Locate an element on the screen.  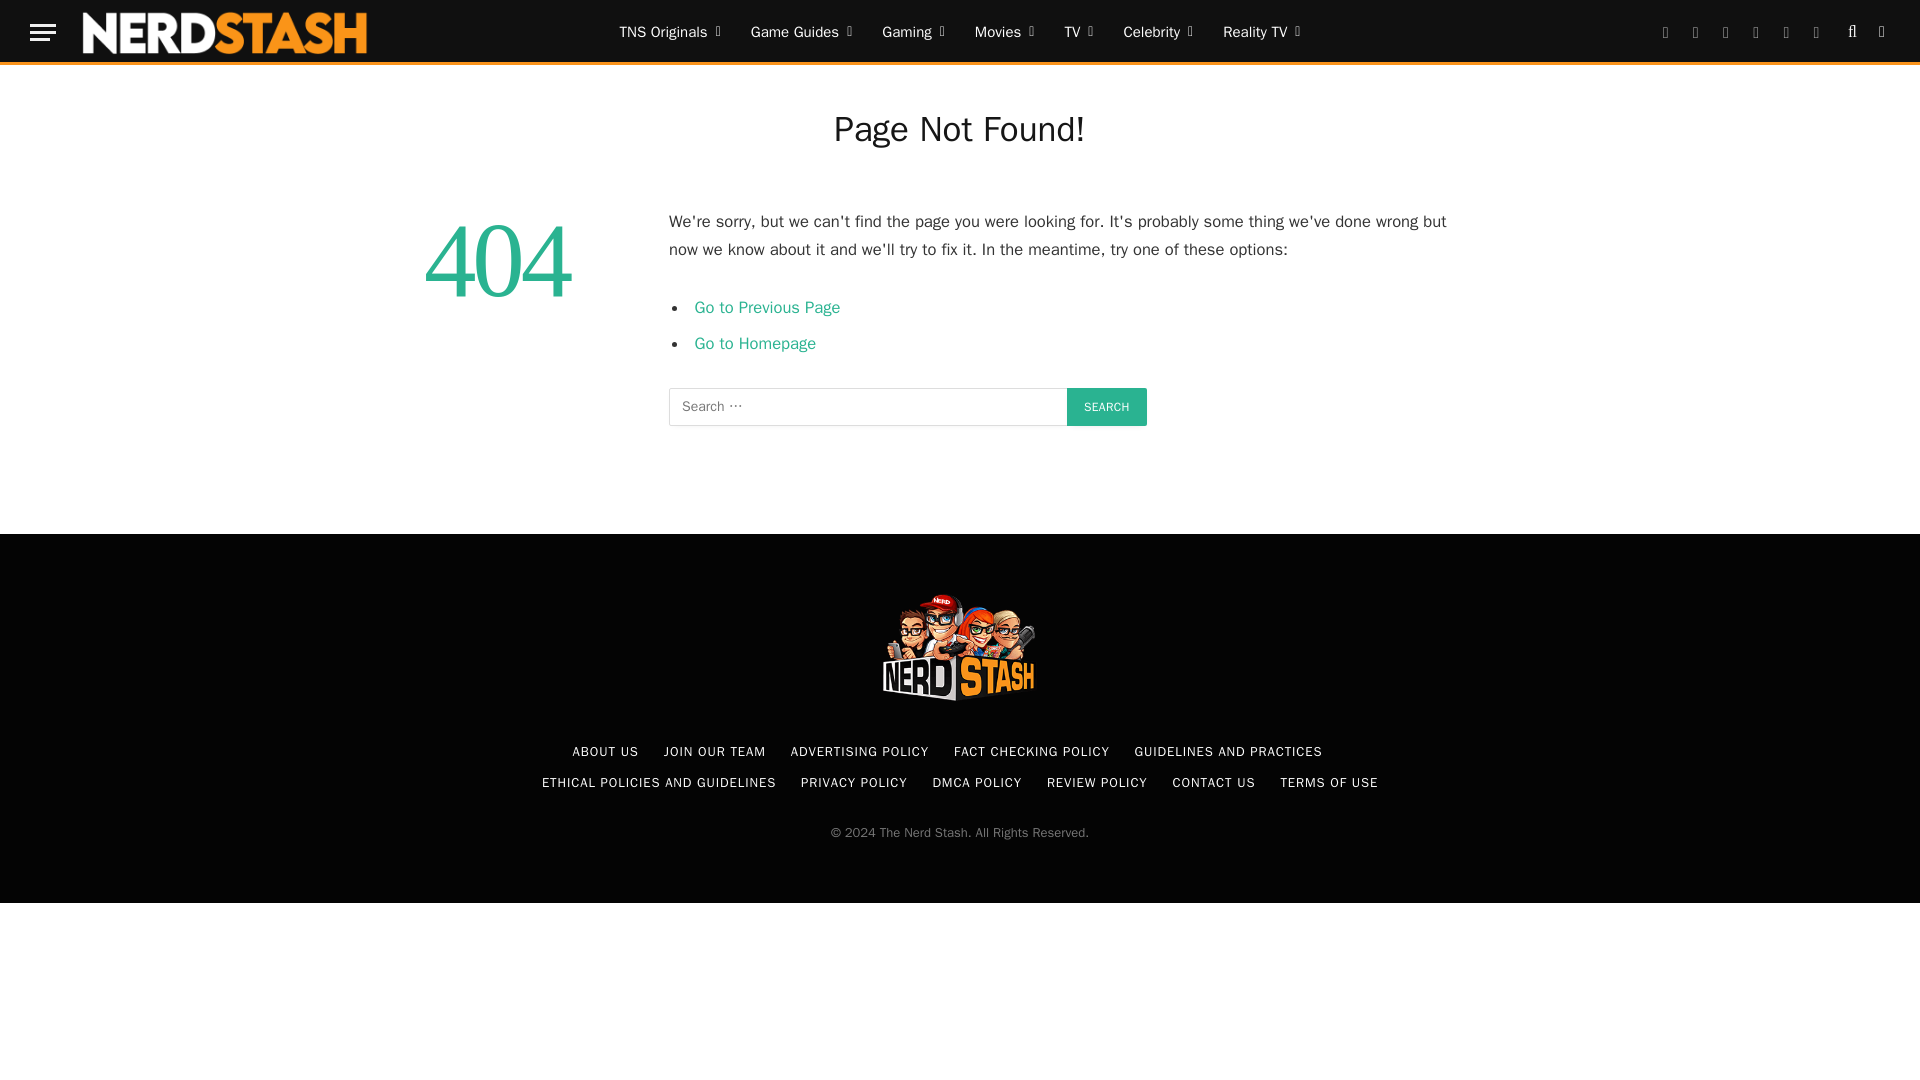
Switch to Dark Design - easier on eyes. is located at coordinates (1880, 31).